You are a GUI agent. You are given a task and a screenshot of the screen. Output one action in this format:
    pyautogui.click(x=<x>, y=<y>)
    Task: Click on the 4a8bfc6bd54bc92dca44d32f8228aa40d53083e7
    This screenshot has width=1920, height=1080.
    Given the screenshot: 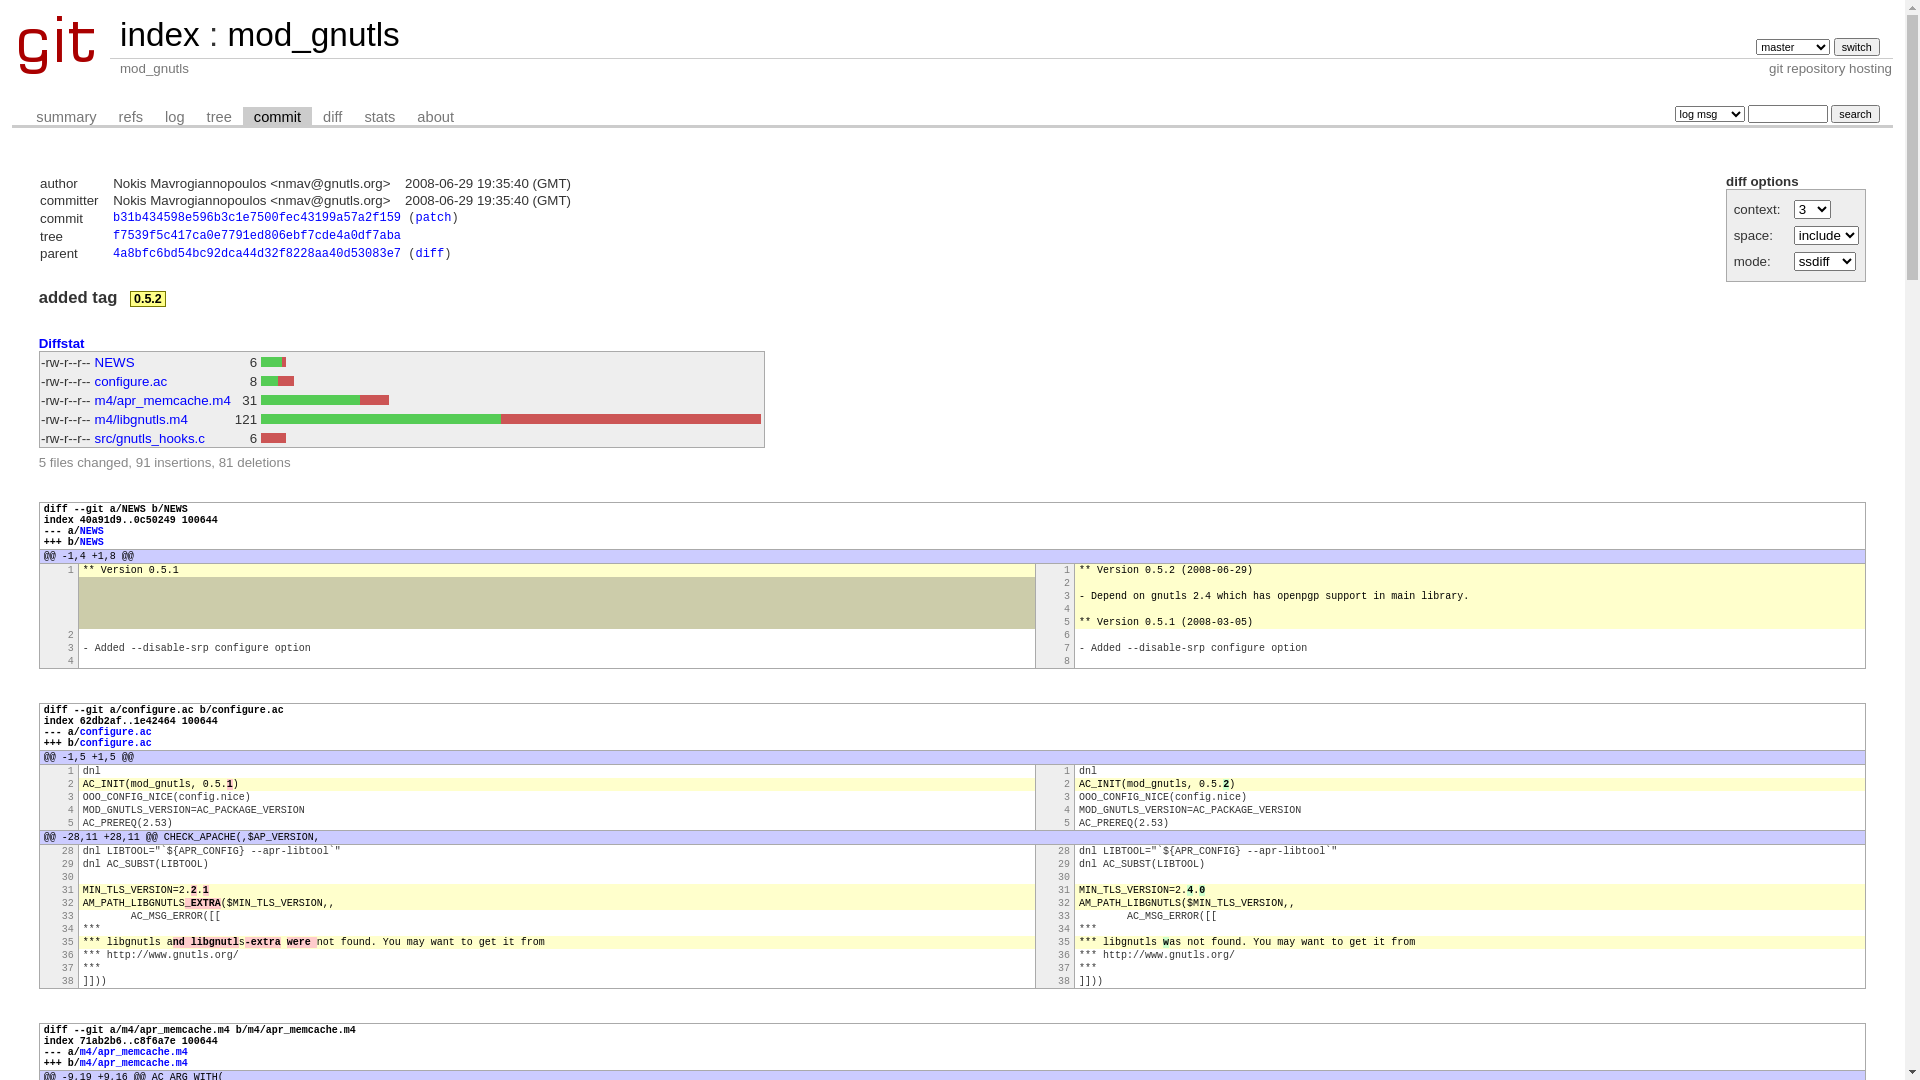 What is the action you would take?
    pyautogui.click(x=257, y=254)
    